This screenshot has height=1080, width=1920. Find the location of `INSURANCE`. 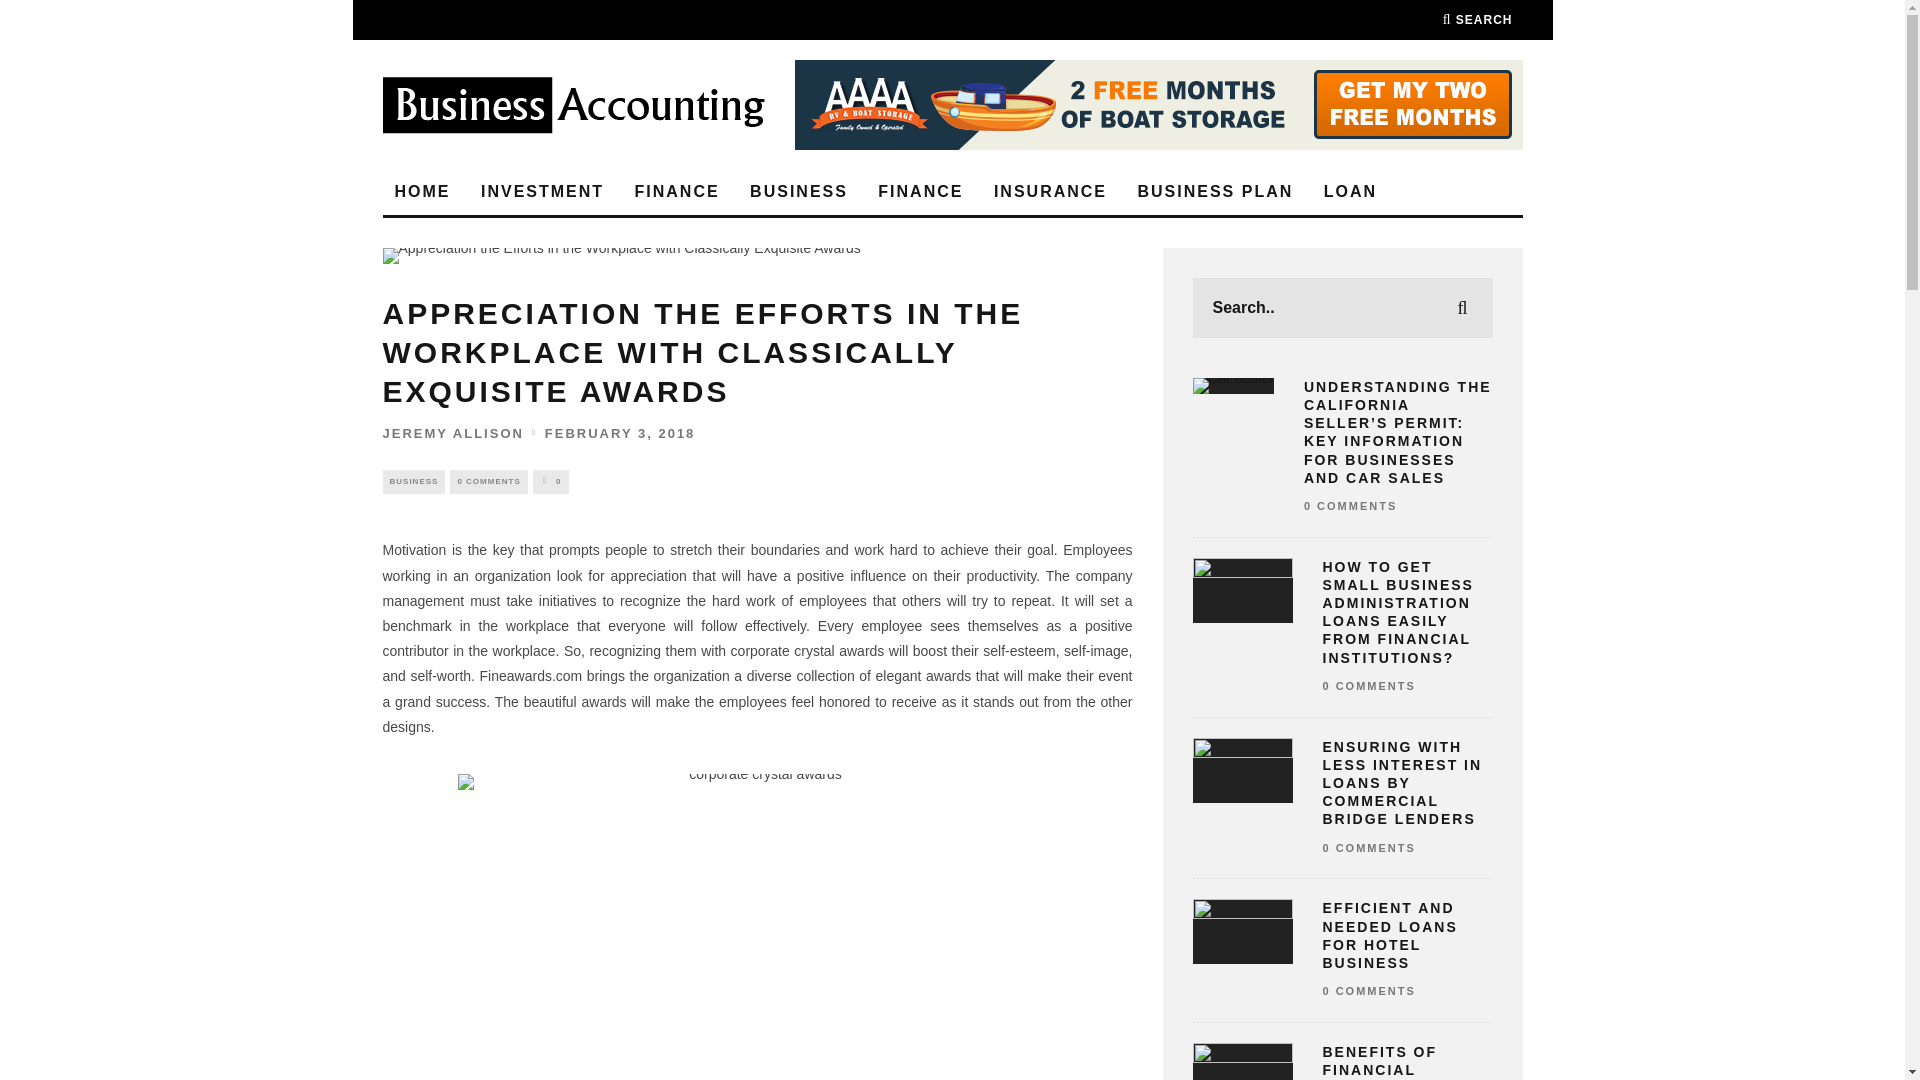

INSURANCE is located at coordinates (1050, 192).